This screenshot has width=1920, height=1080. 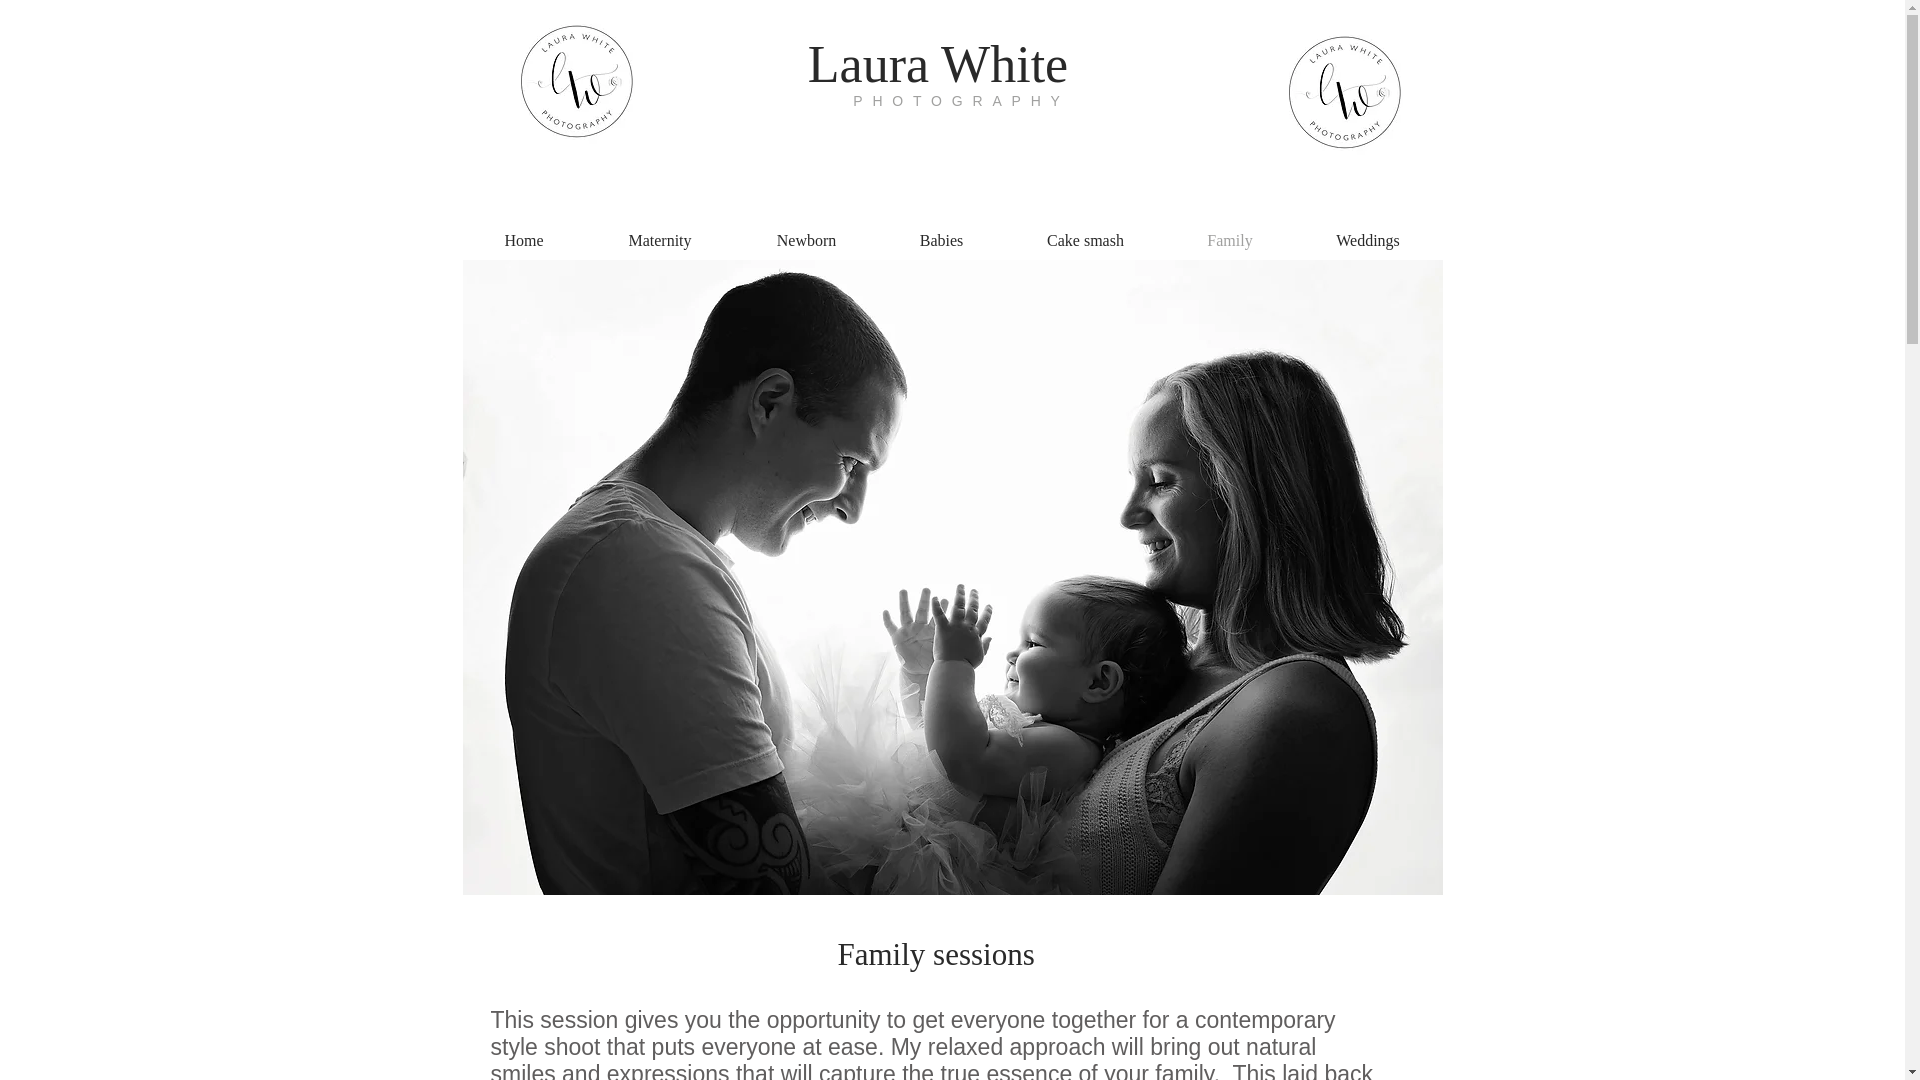 I want to click on Family, so click(x=1228, y=241).